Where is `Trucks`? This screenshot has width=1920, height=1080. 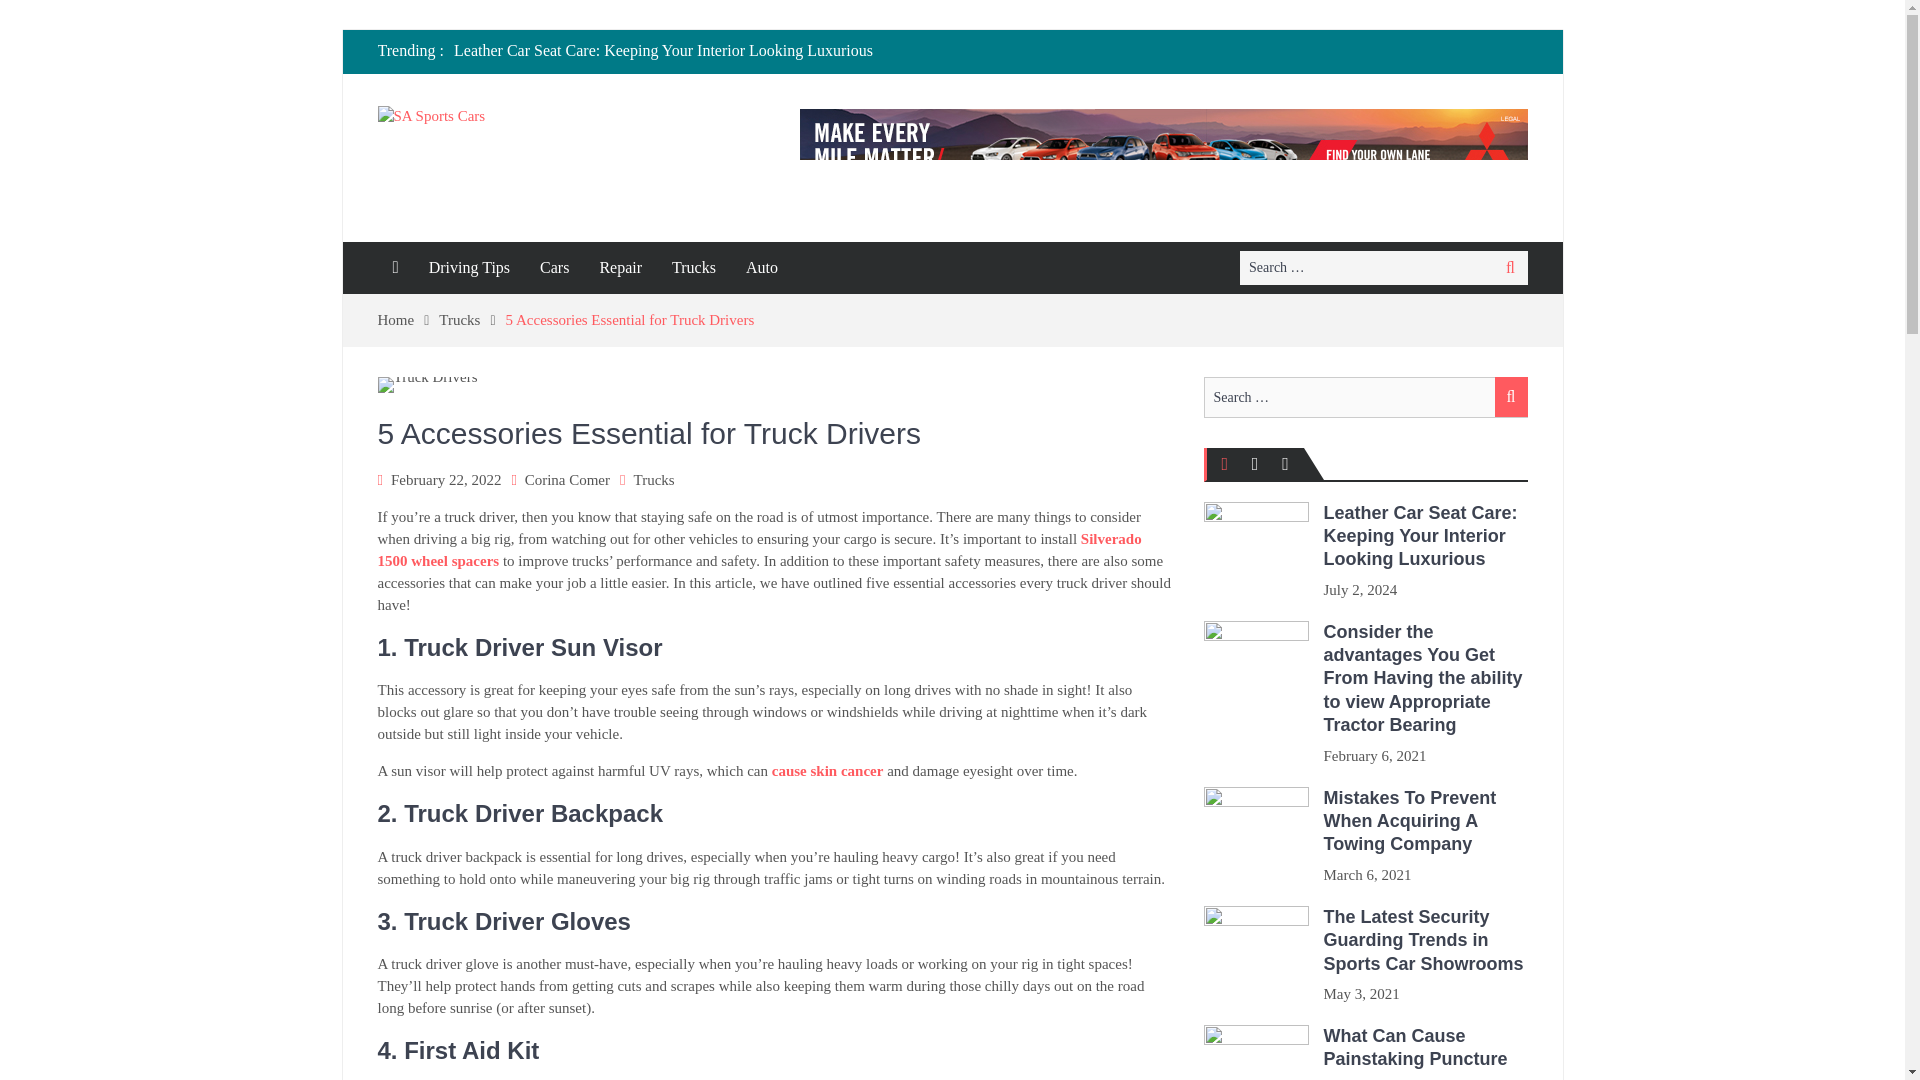
Trucks is located at coordinates (472, 320).